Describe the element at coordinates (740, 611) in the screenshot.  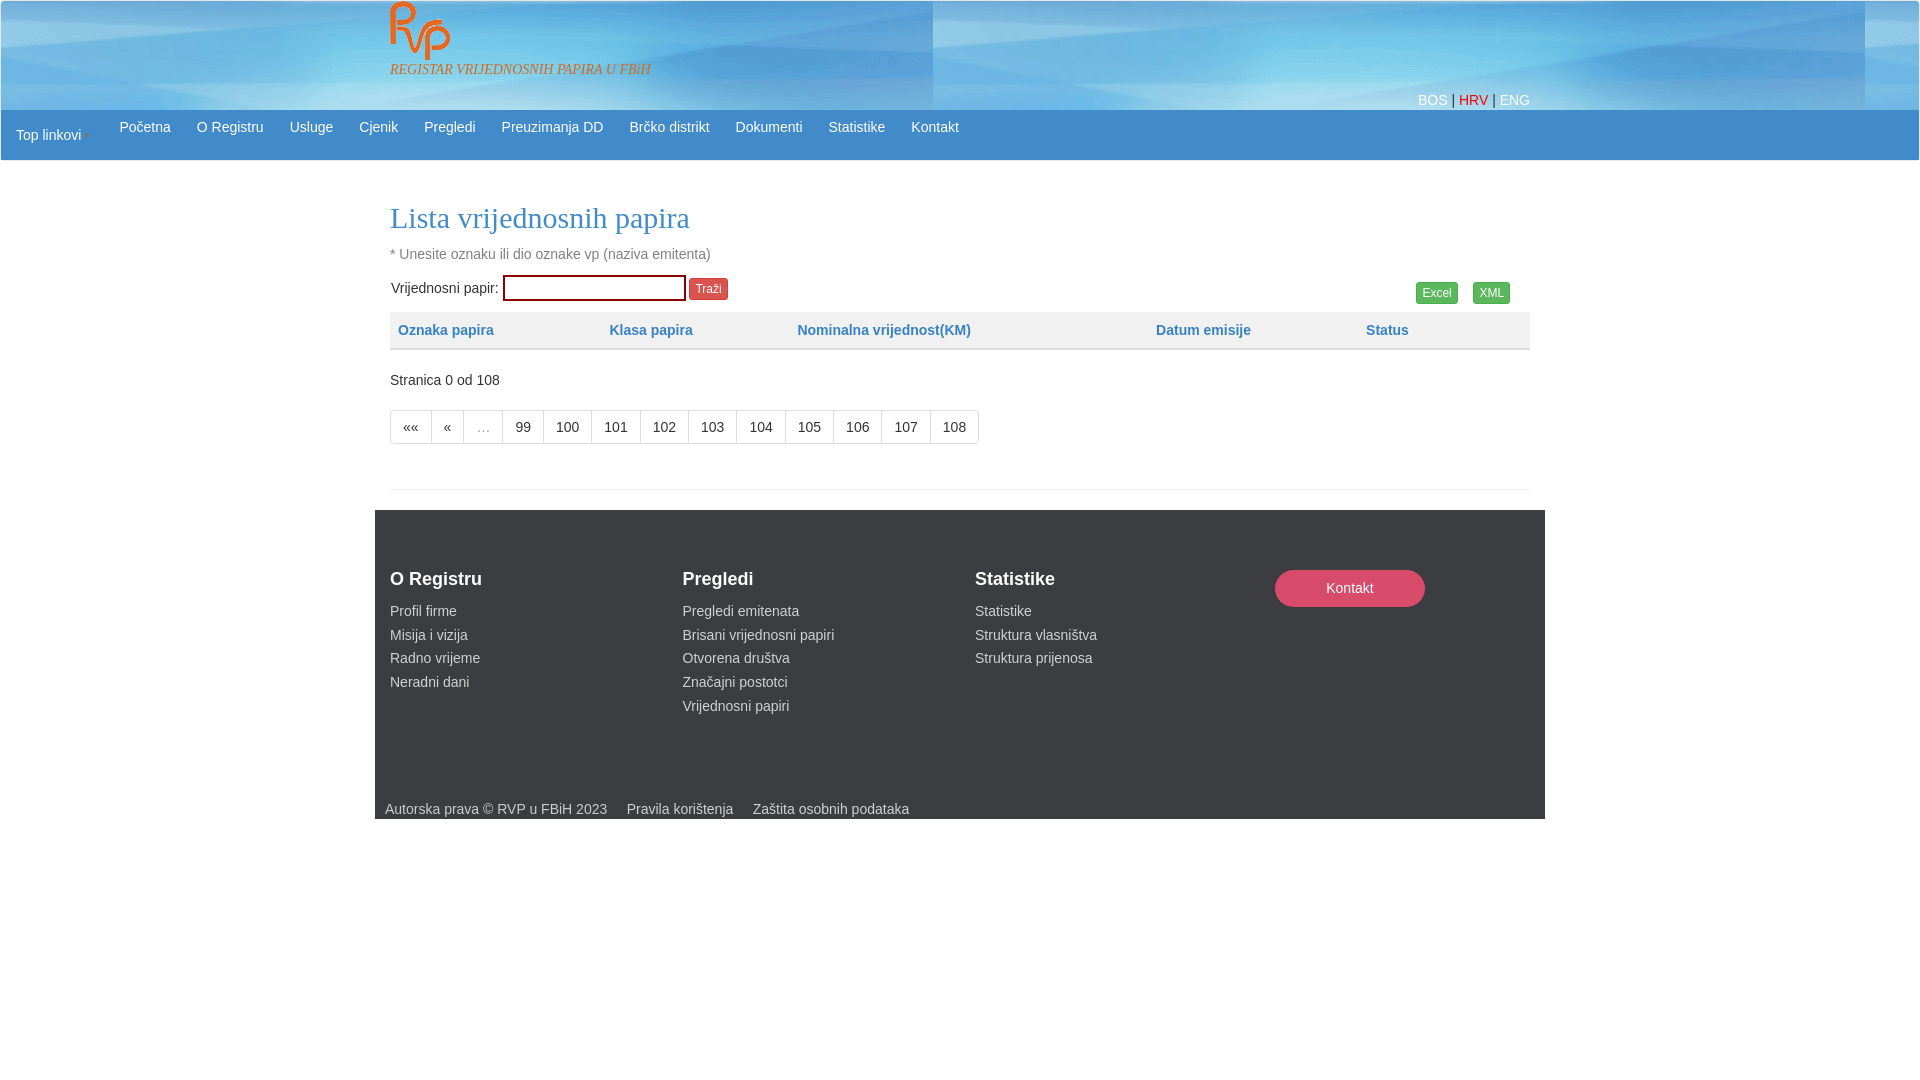
I see `Pregledi emitenata` at that location.